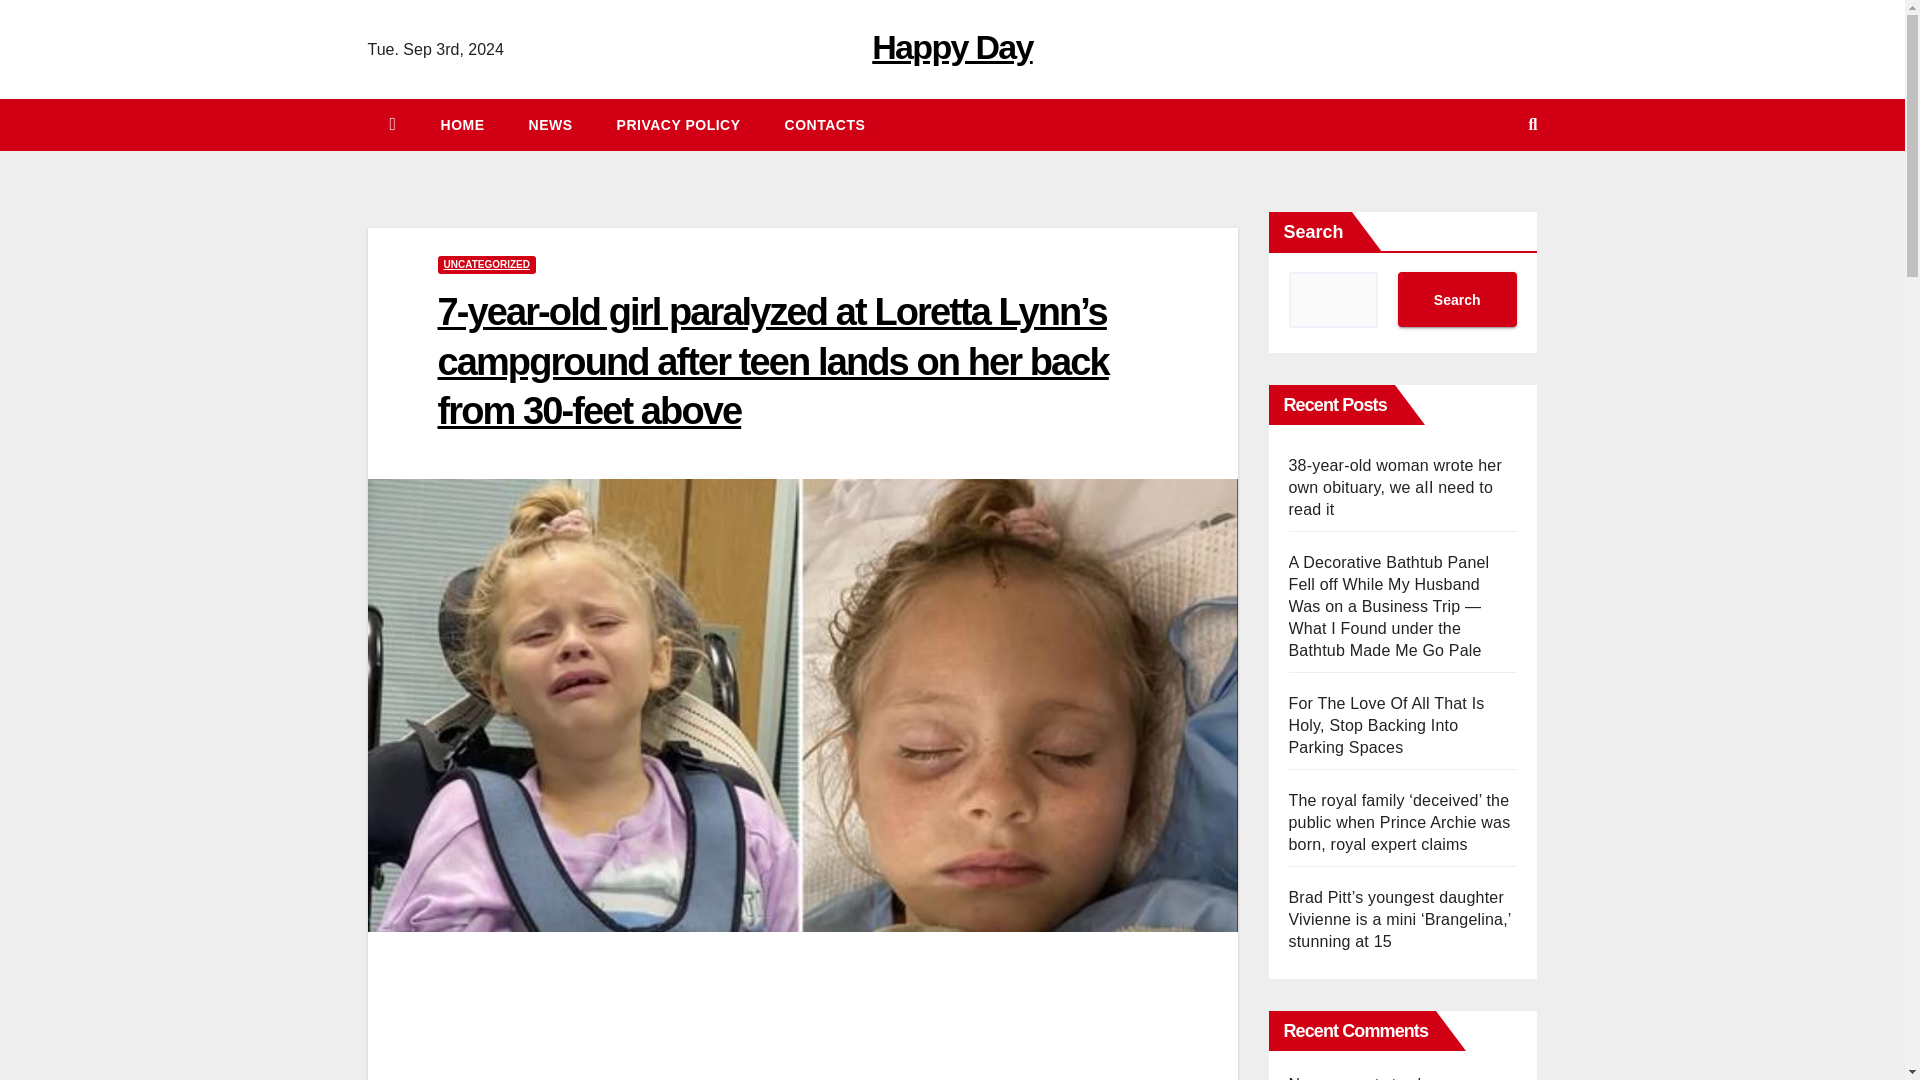 Image resolution: width=1920 pixels, height=1080 pixels. What do you see at coordinates (952, 46) in the screenshot?
I see `Happy Day` at bounding box center [952, 46].